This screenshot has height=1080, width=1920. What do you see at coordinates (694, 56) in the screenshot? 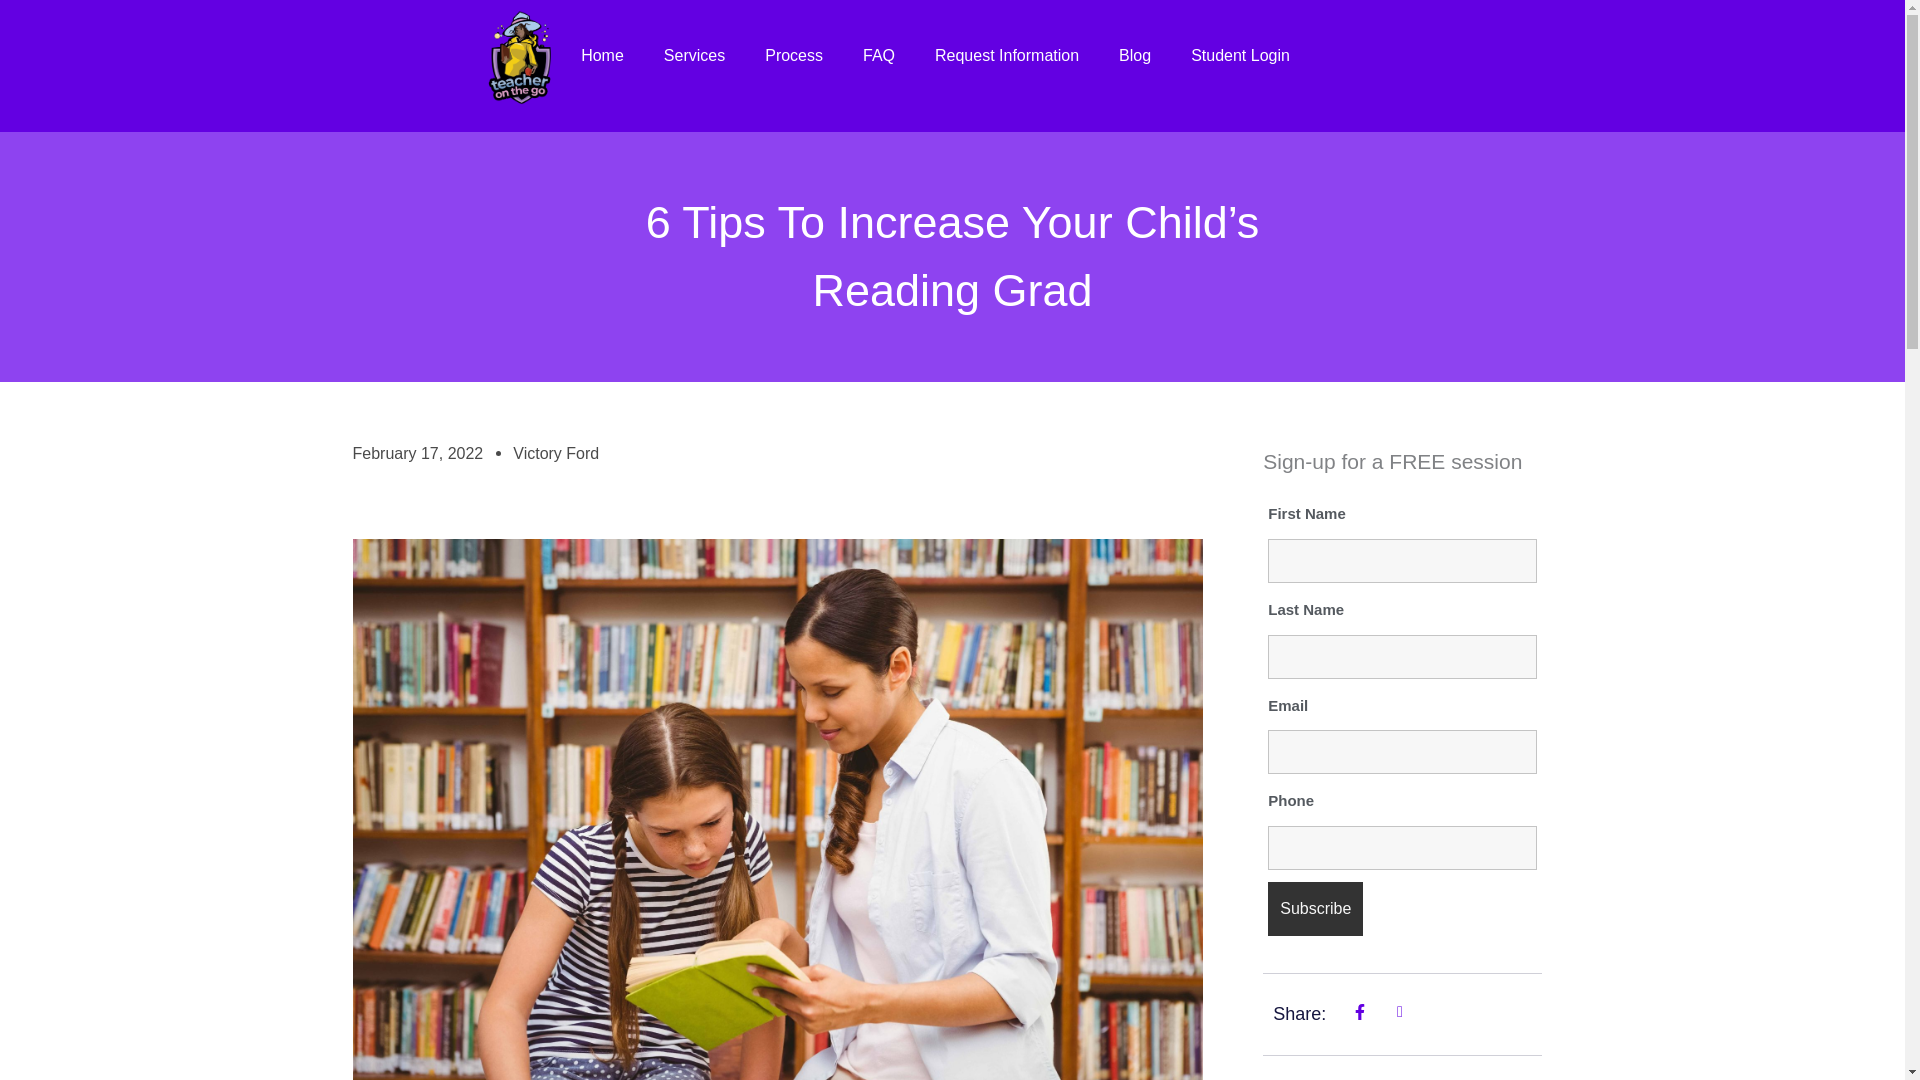
I see `Services` at bounding box center [694, 56].